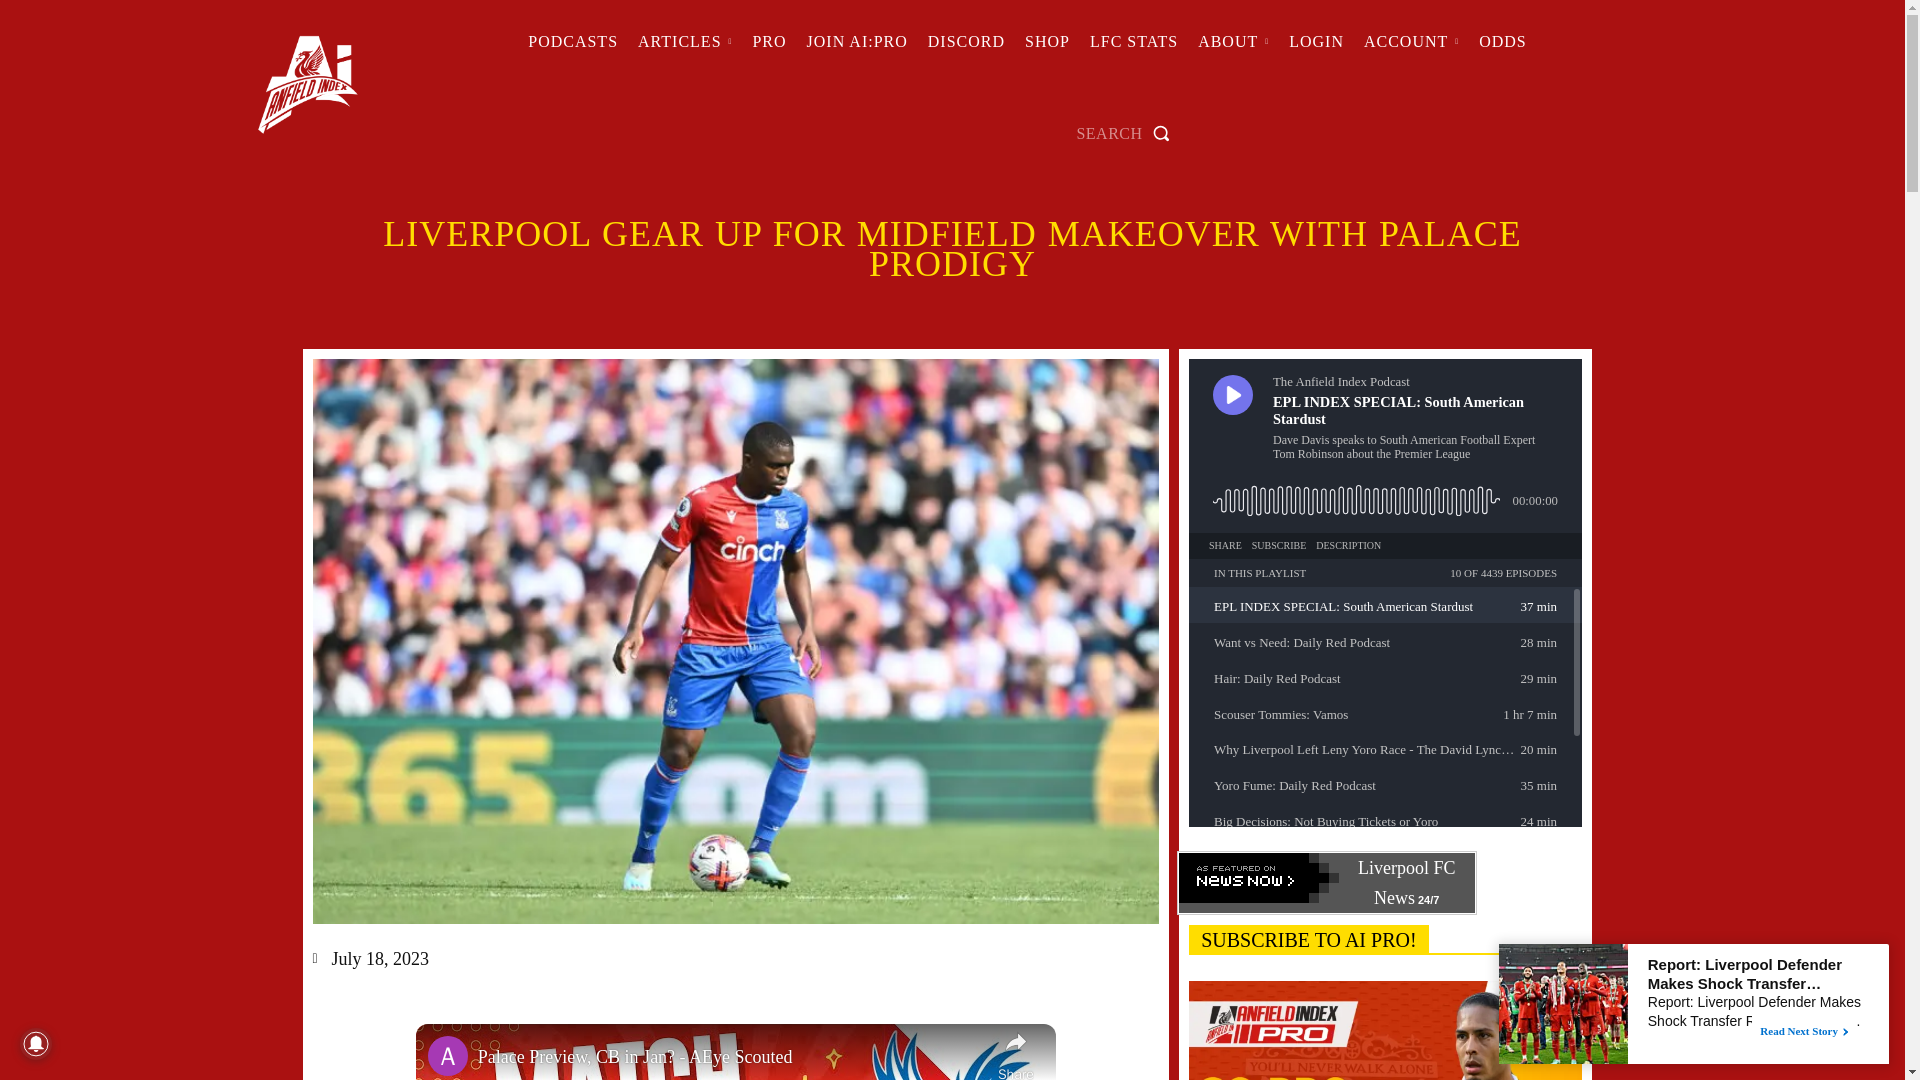 Image resolution: width=1920 pixels, height=1080 pixels. Describe the element at coordinates (856, 42) in the screenshot. I see `JOIN AI:PRO` at that location.